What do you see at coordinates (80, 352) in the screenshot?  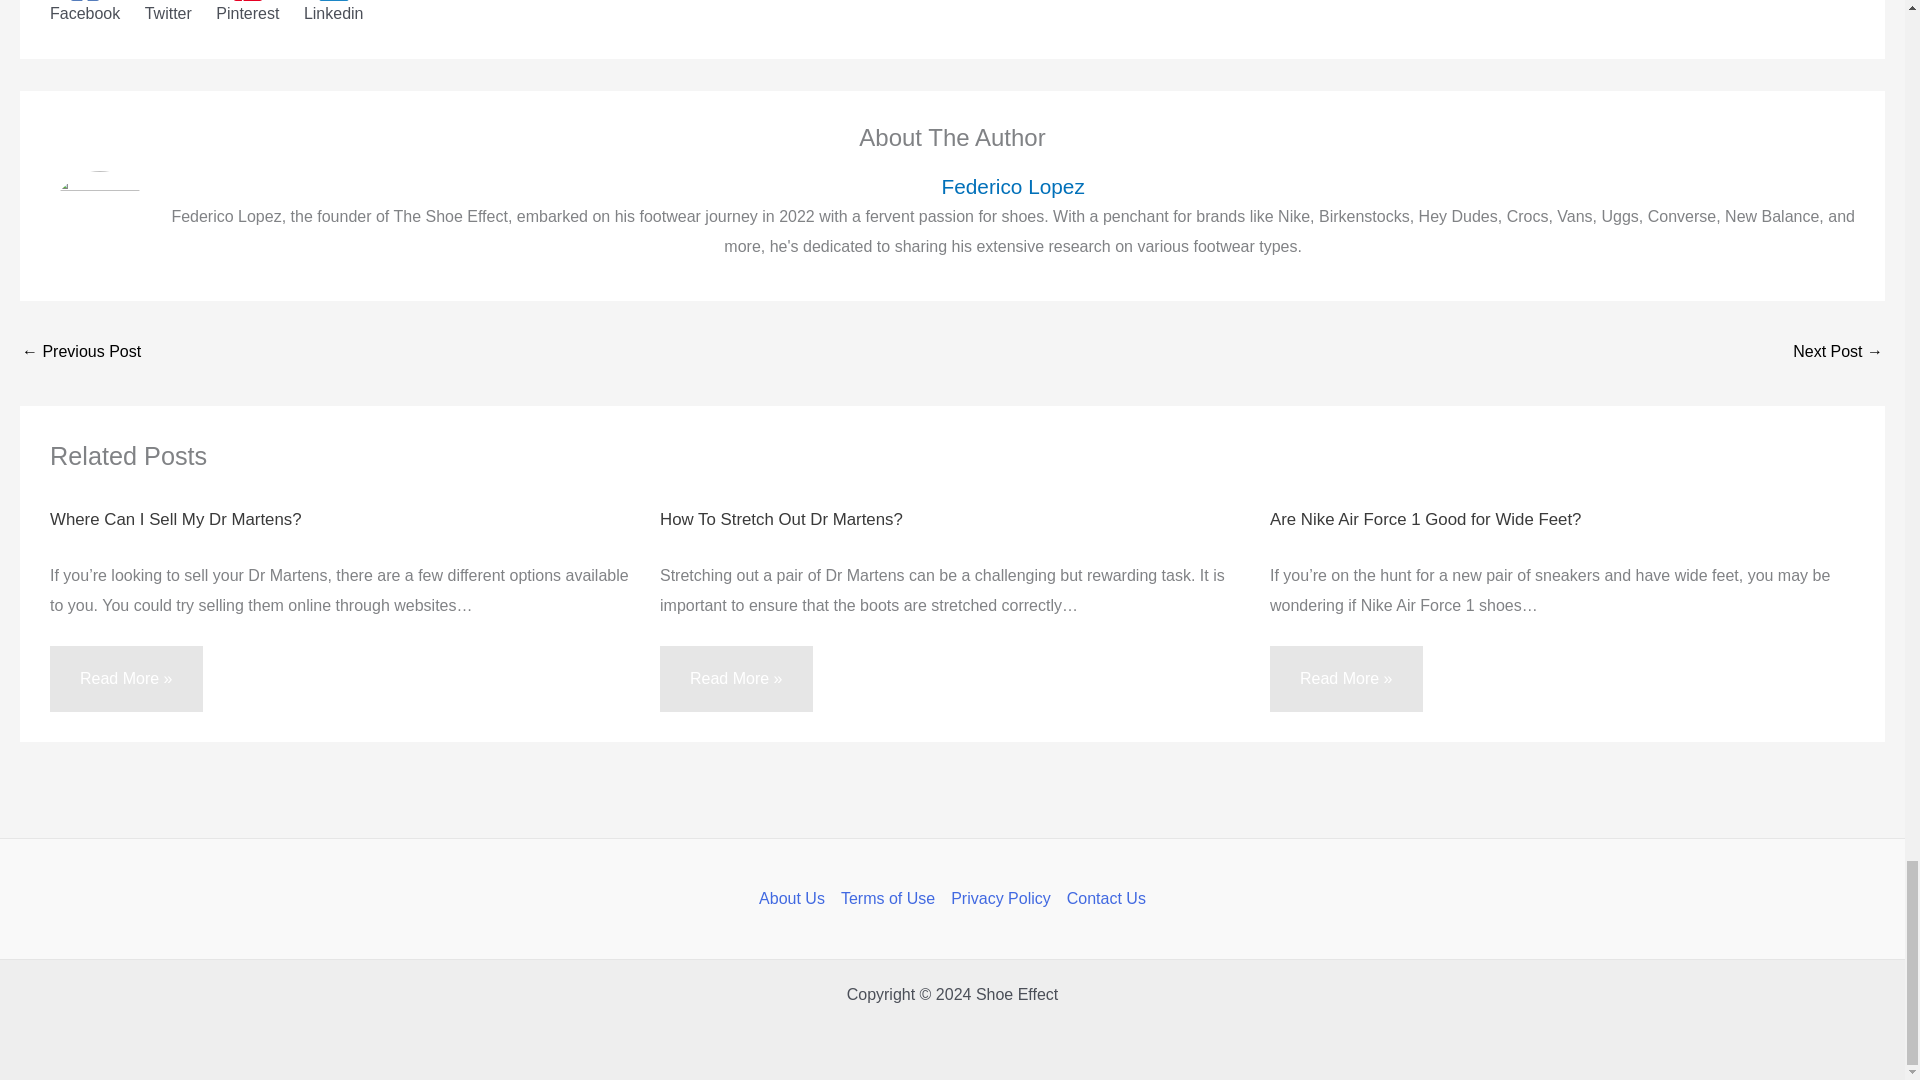 I see `Sparkling Steps: Diamond-Embellished Burberry Flip Flops` at bounding box center [80, 352].